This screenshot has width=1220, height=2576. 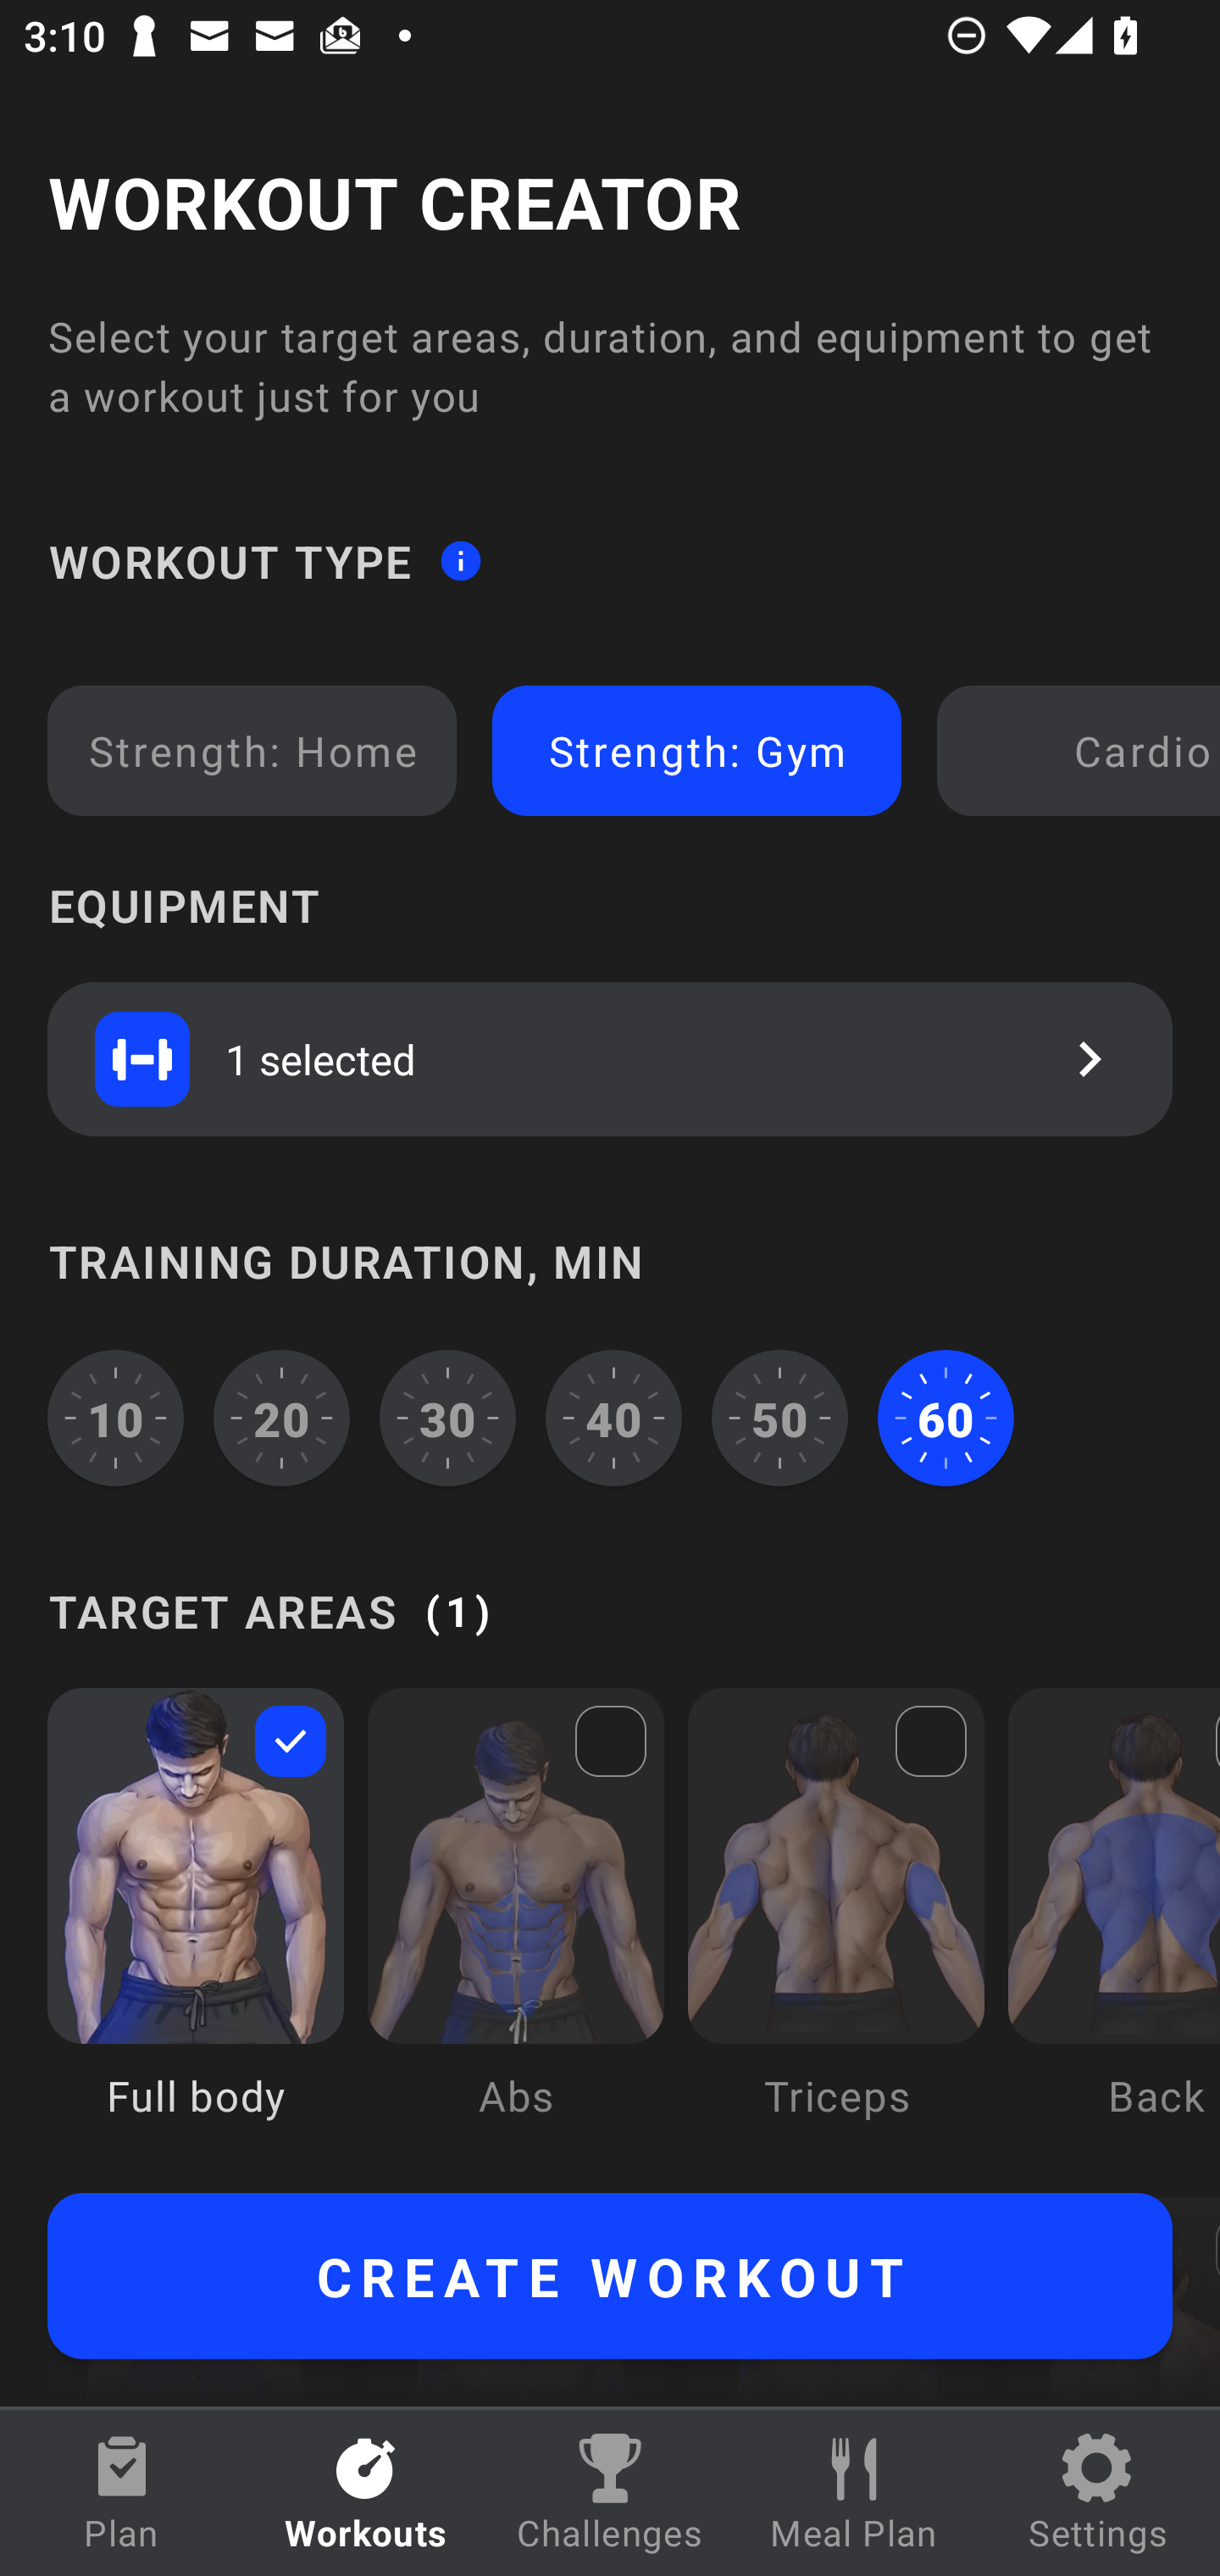 I want to click on  Challenges , so click(x=610, y=2493).